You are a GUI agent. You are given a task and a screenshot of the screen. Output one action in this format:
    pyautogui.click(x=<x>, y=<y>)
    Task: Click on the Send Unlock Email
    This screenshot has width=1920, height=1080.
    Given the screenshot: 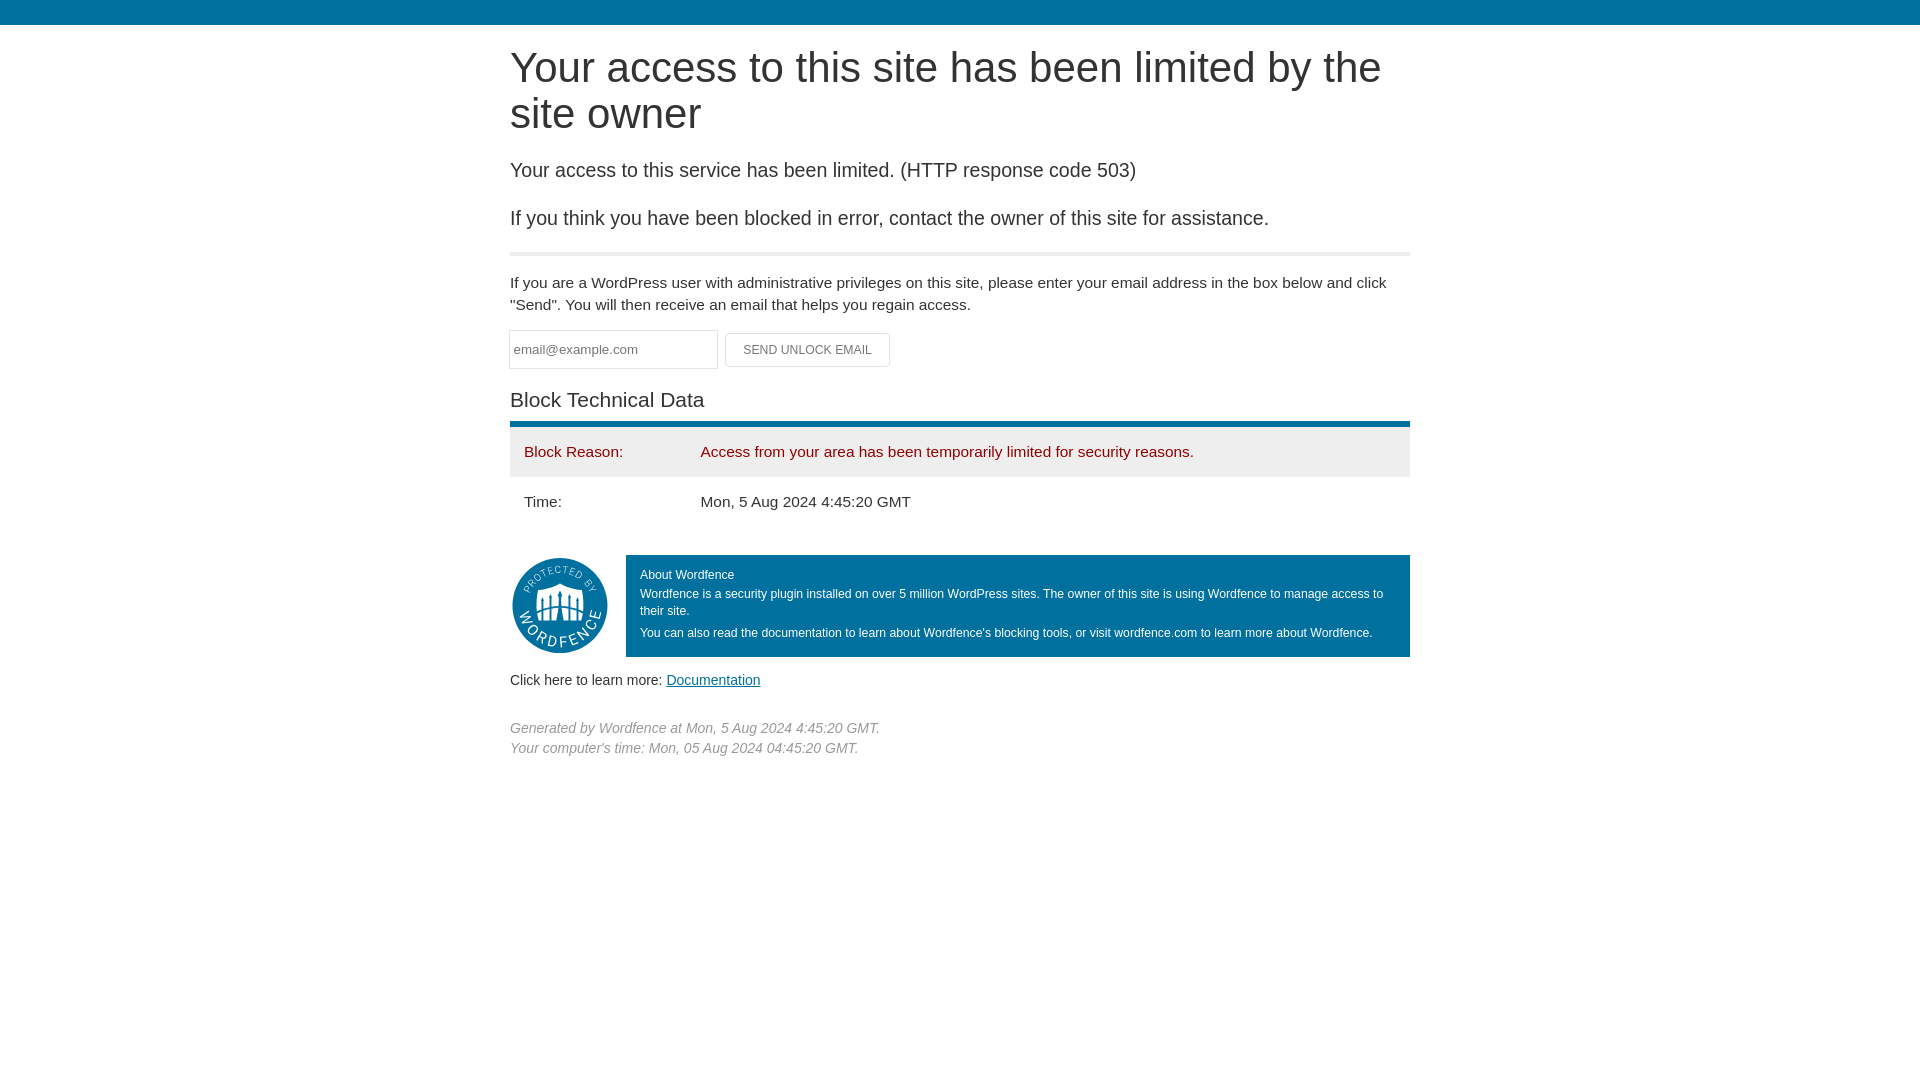 What is the action you would take?
    pyautogui.click(x=808, y=350)
    